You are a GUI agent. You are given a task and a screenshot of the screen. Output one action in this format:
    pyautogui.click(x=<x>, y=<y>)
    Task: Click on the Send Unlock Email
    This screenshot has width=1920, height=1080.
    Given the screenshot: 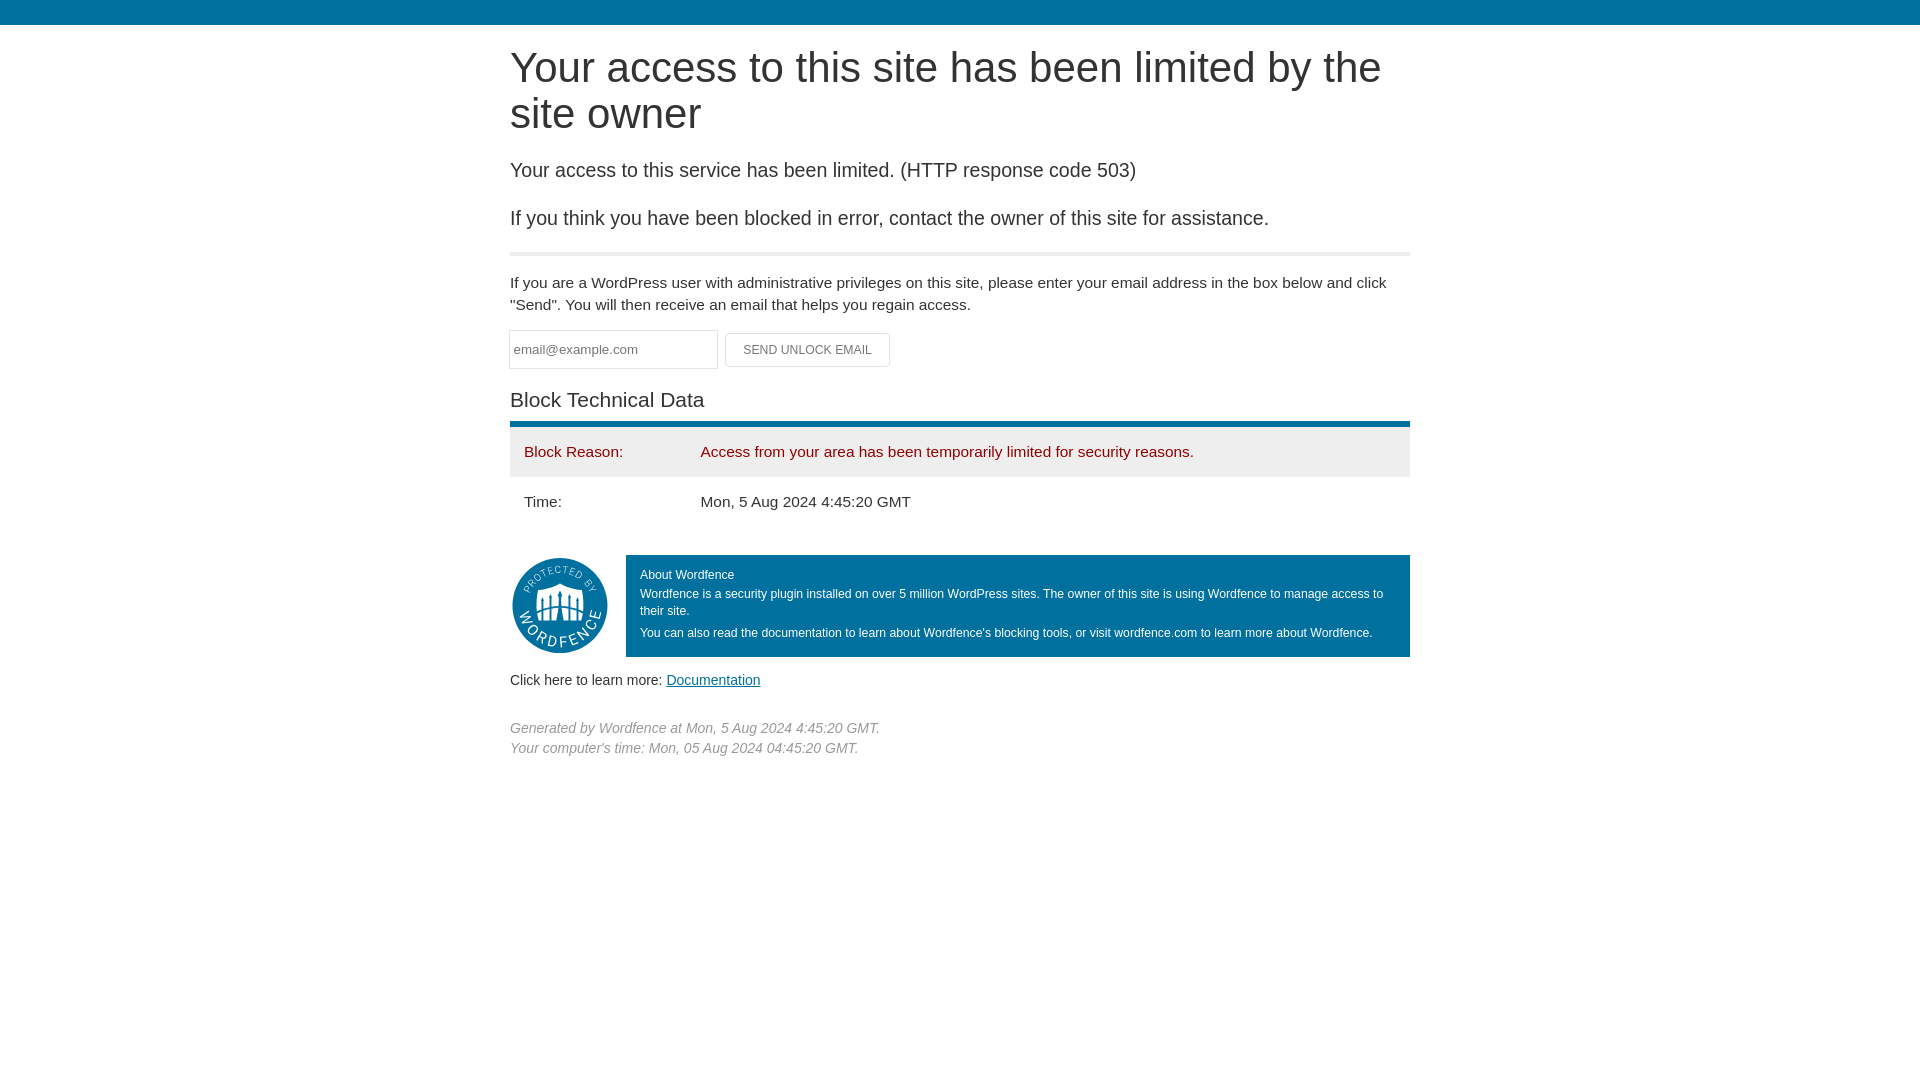 What is the action you would take?
    pyautogui.click(x=808, y=350)
    